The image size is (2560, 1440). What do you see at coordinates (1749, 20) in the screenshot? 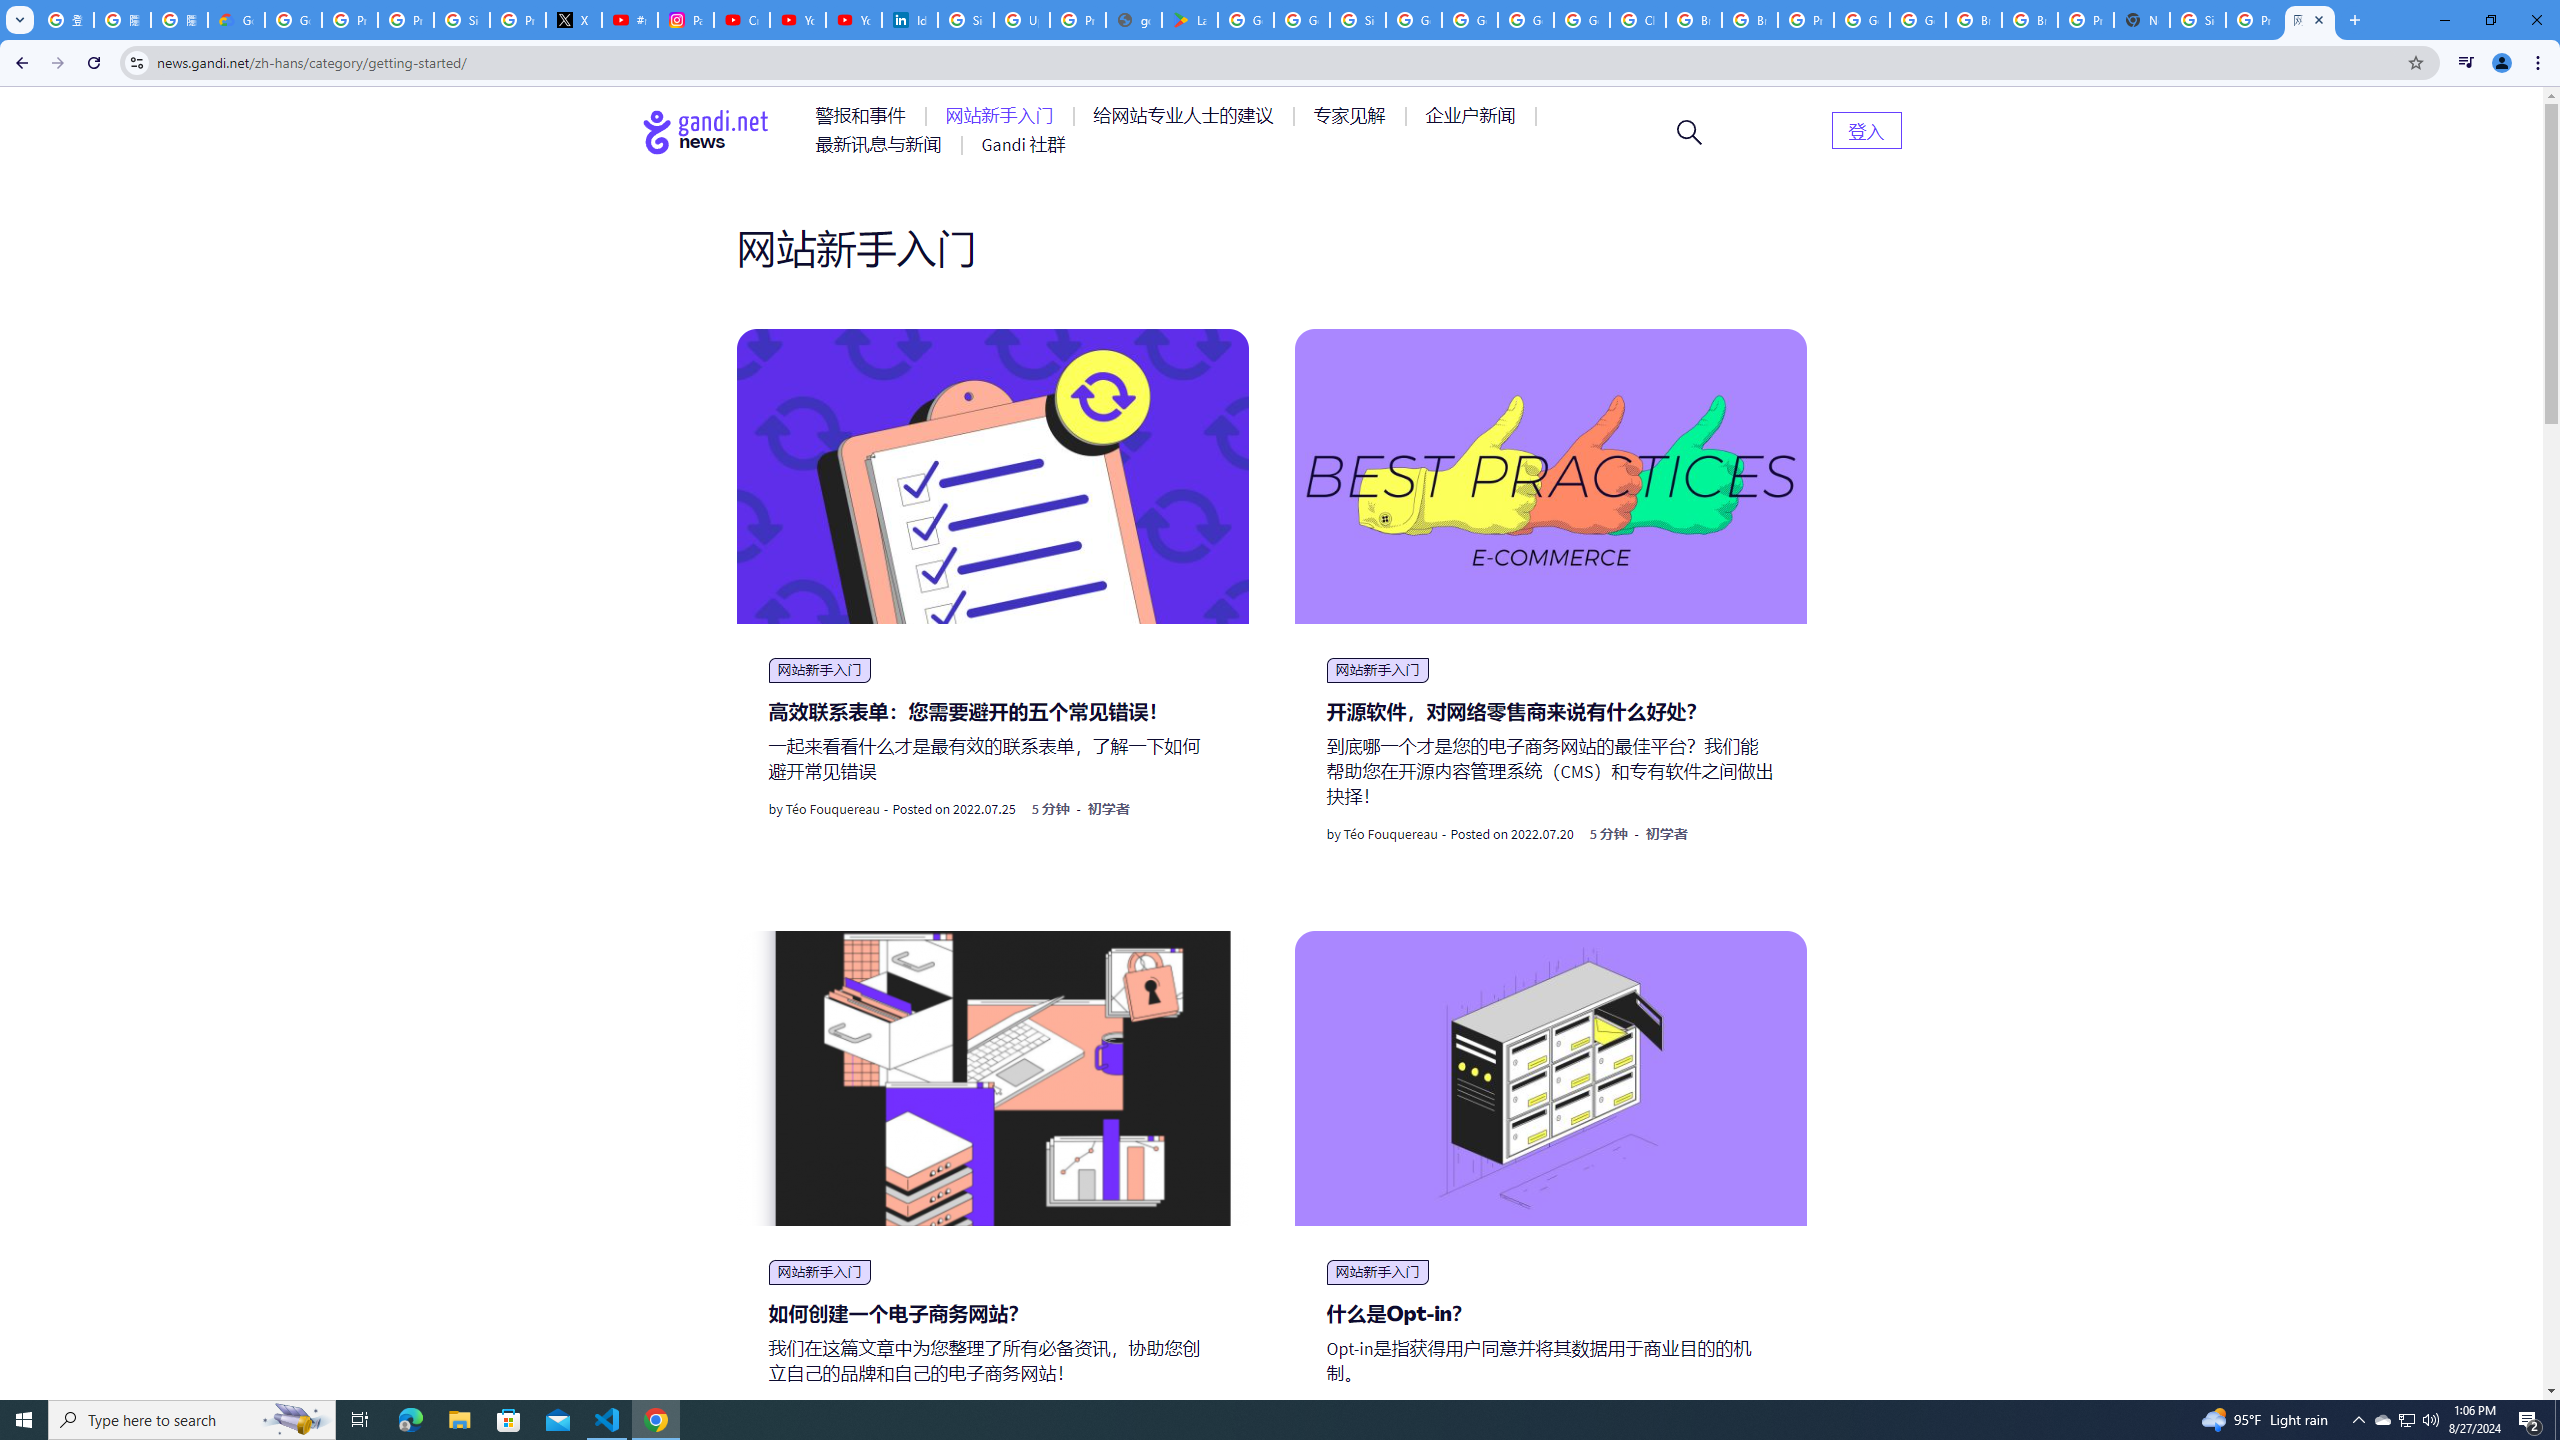
I see `Browse Chrome as a guest - Computer - Google Chrome Help` at bounding box center [1749, 20].